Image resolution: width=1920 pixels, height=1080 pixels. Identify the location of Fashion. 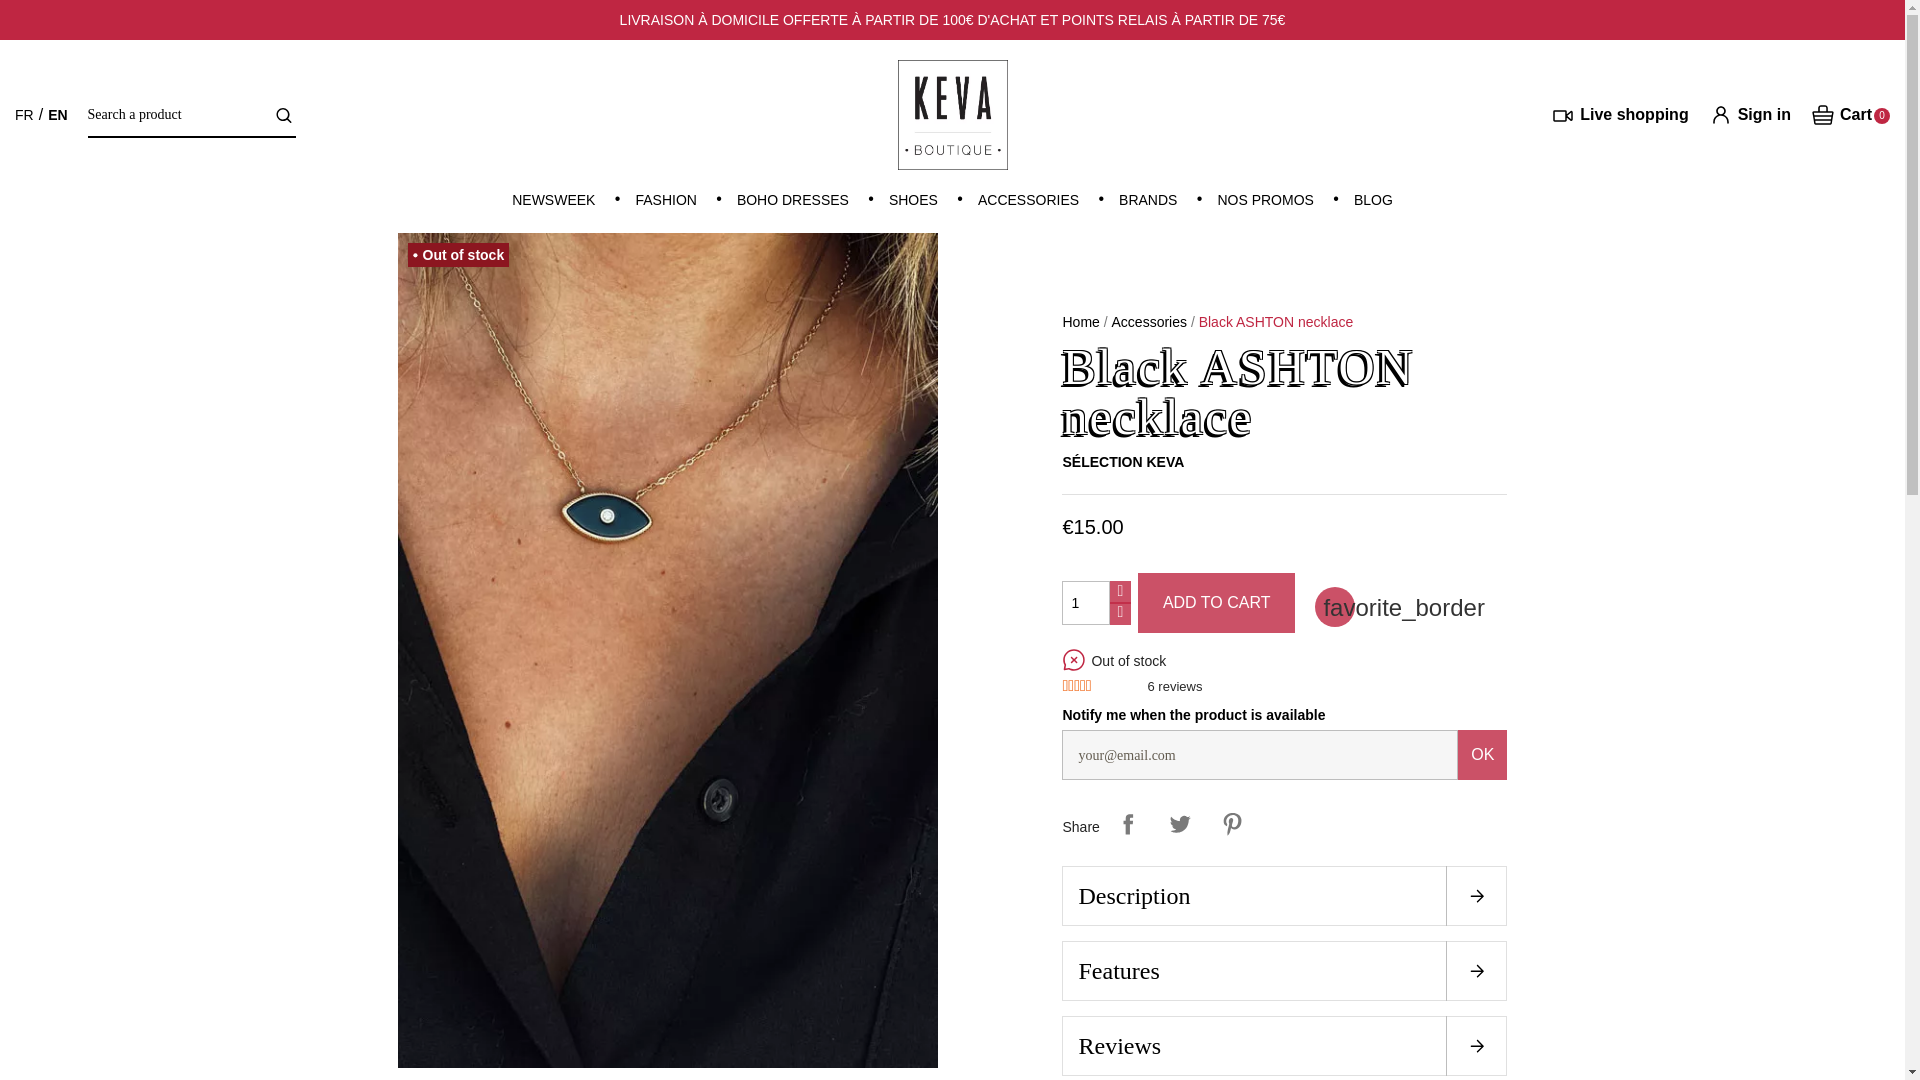
(665, 200).